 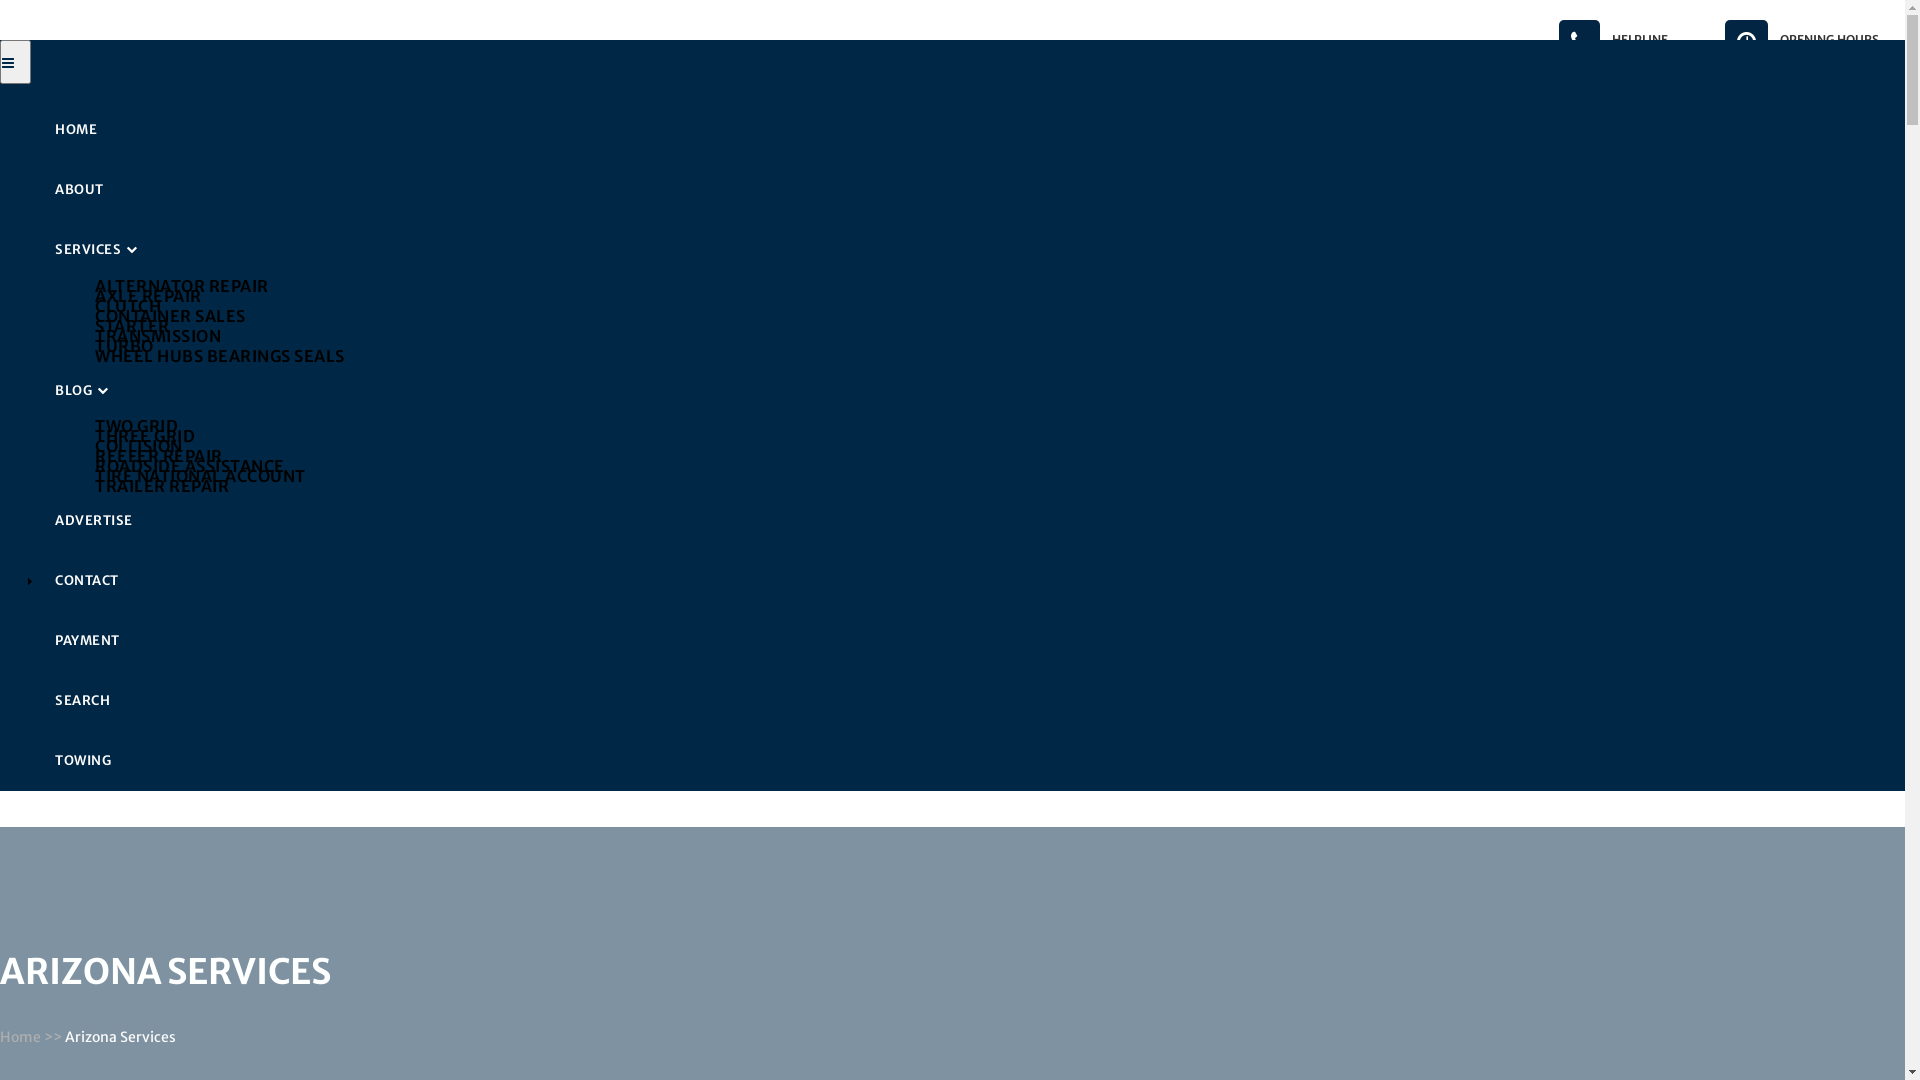 I want to click on WHEEL HUBS BEARINGS SEALS, so click(x=992, y=355).